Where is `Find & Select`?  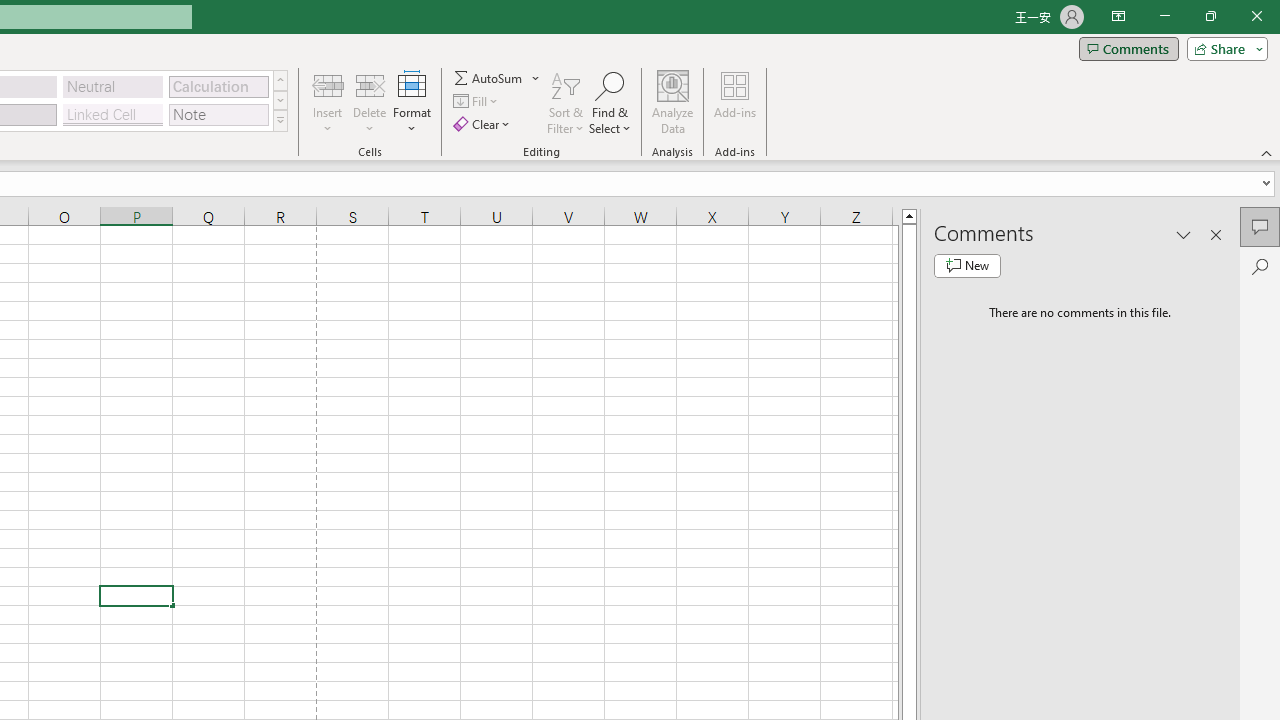
Find & Select is located at coordinates (610, 102).